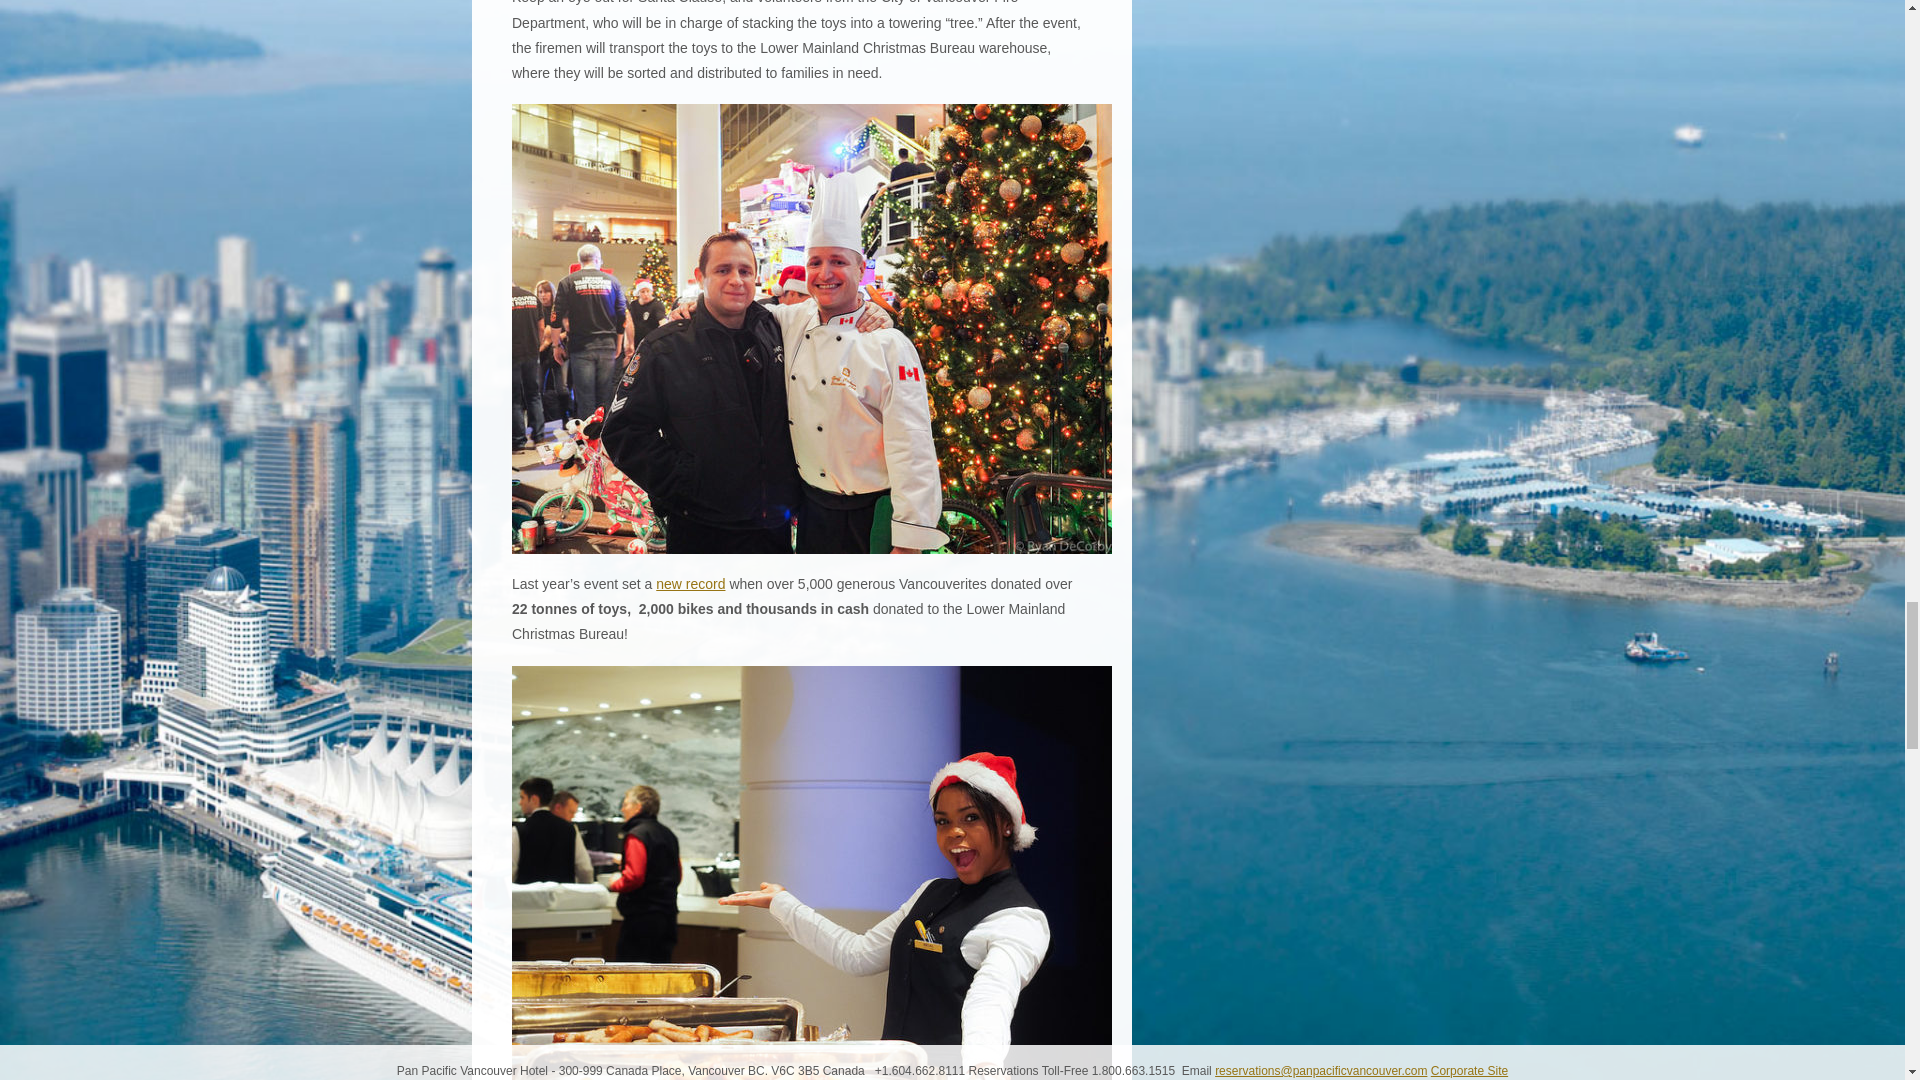 This screenshot has height=1080, width=1920. What do you see at coordinates (690, 583) in the screenshot?
I see `new record` at bounding box center [690, 583].